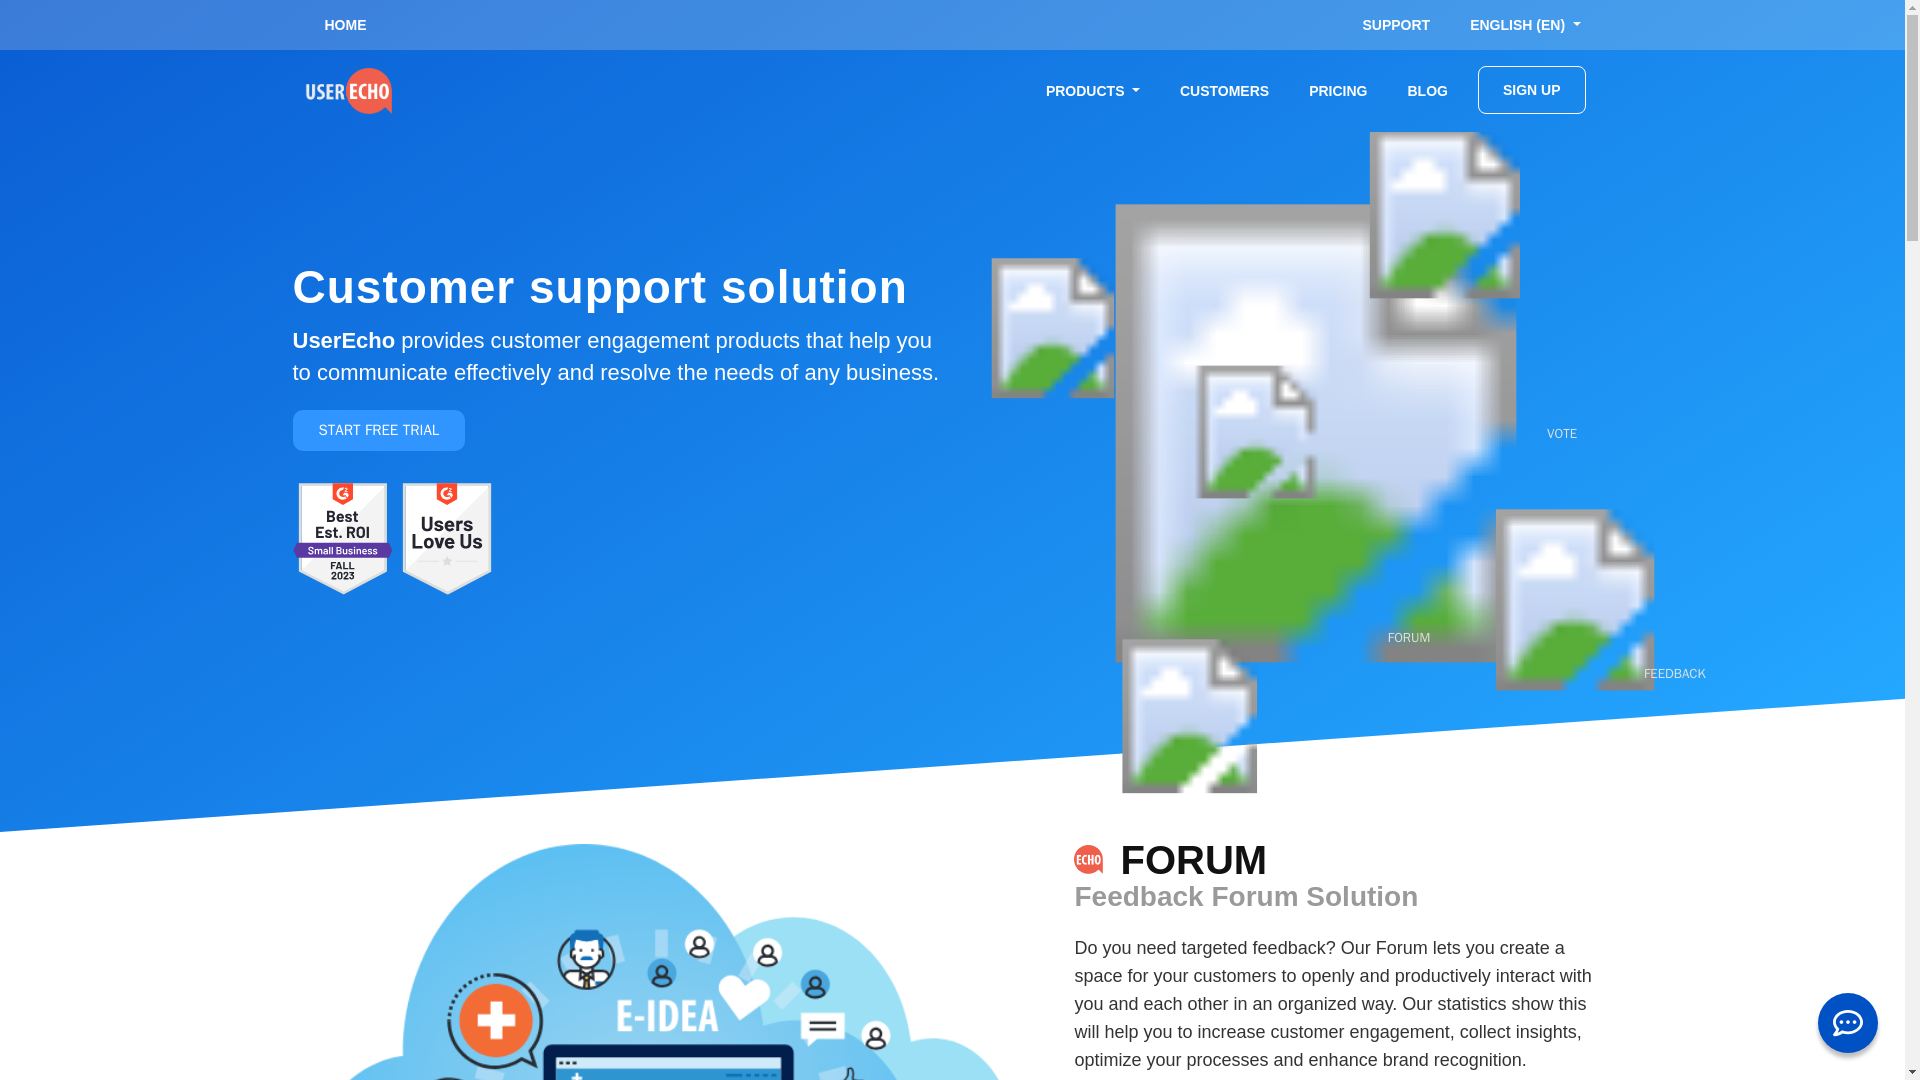 The width and height of the screenshot is (1920, 1080). Describe the element at coordinates (447, 538) in the screenshot. I see `Users love UserEcho on G2` at that location.